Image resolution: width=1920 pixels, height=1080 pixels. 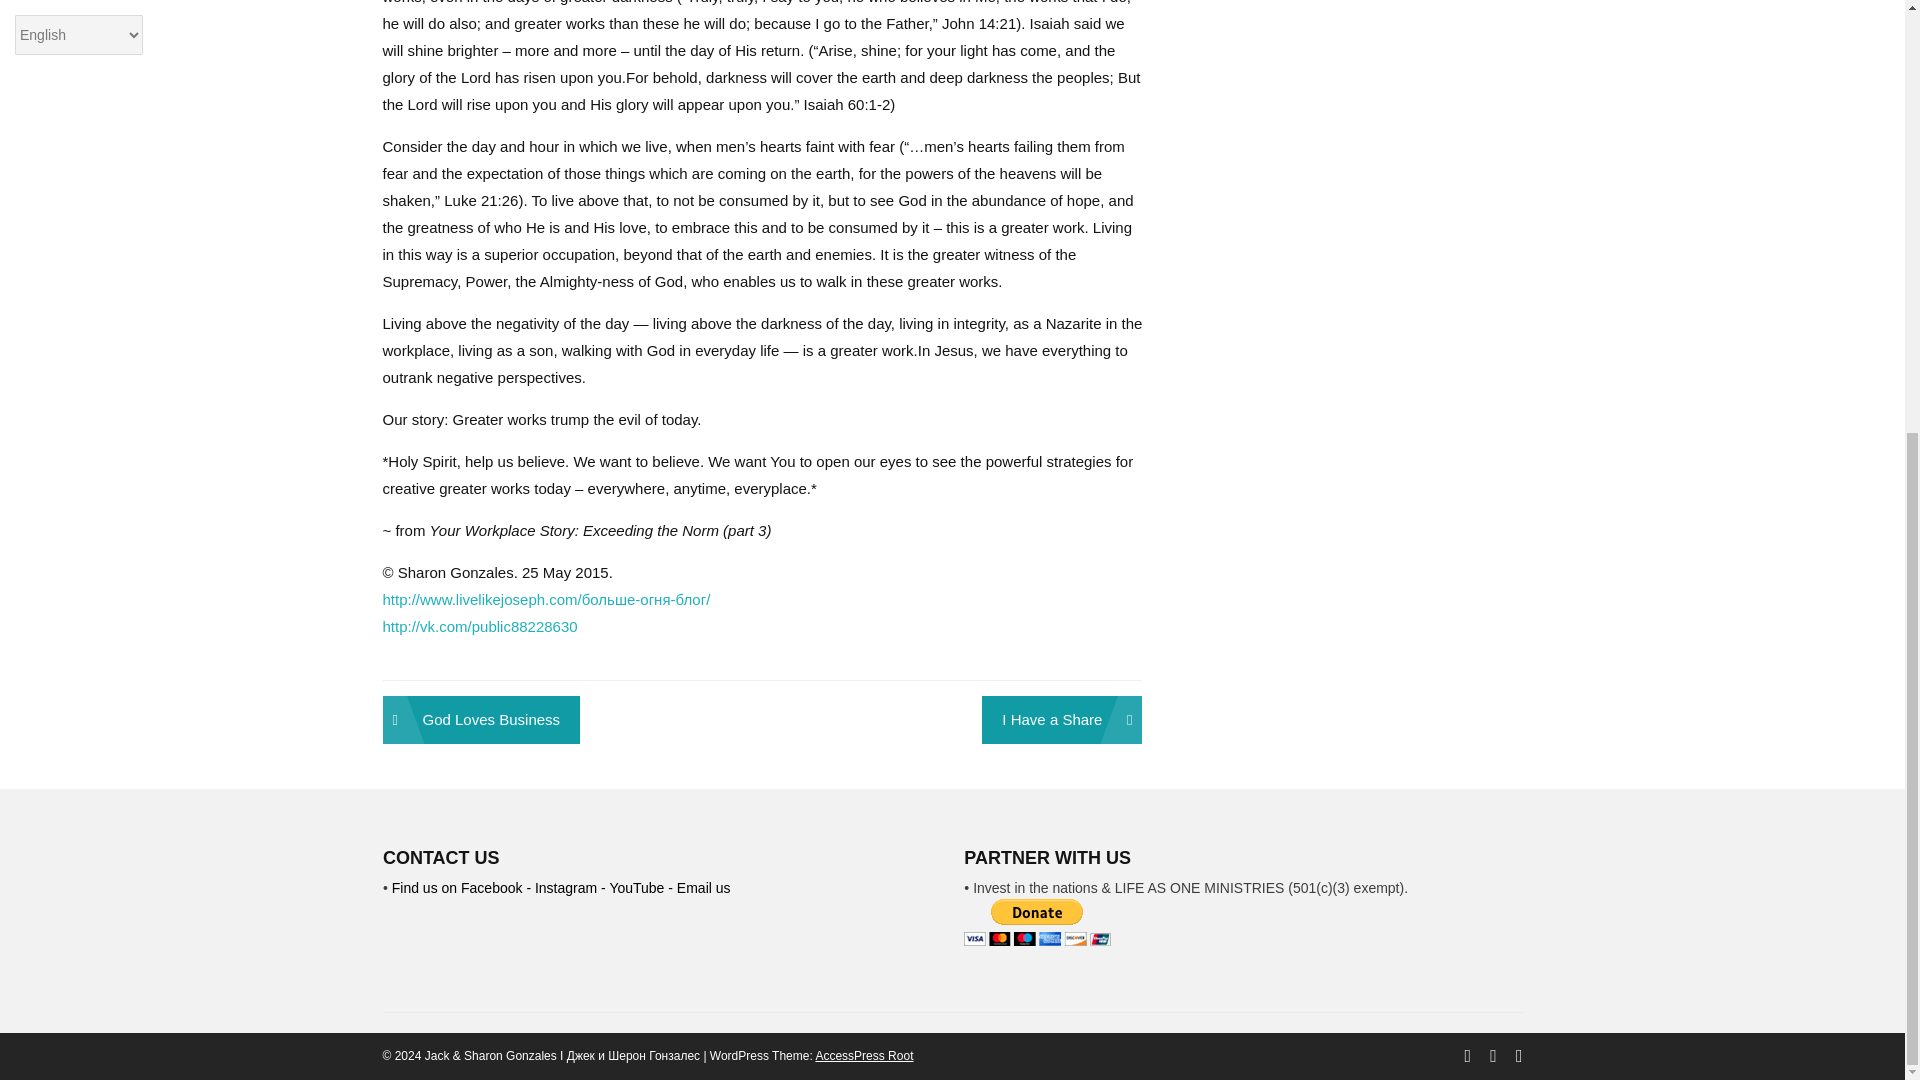 What do you see at coordinates (1062, 720) in the screenshot?
I see `I Have a Share` at bounding box center [1062, 720].